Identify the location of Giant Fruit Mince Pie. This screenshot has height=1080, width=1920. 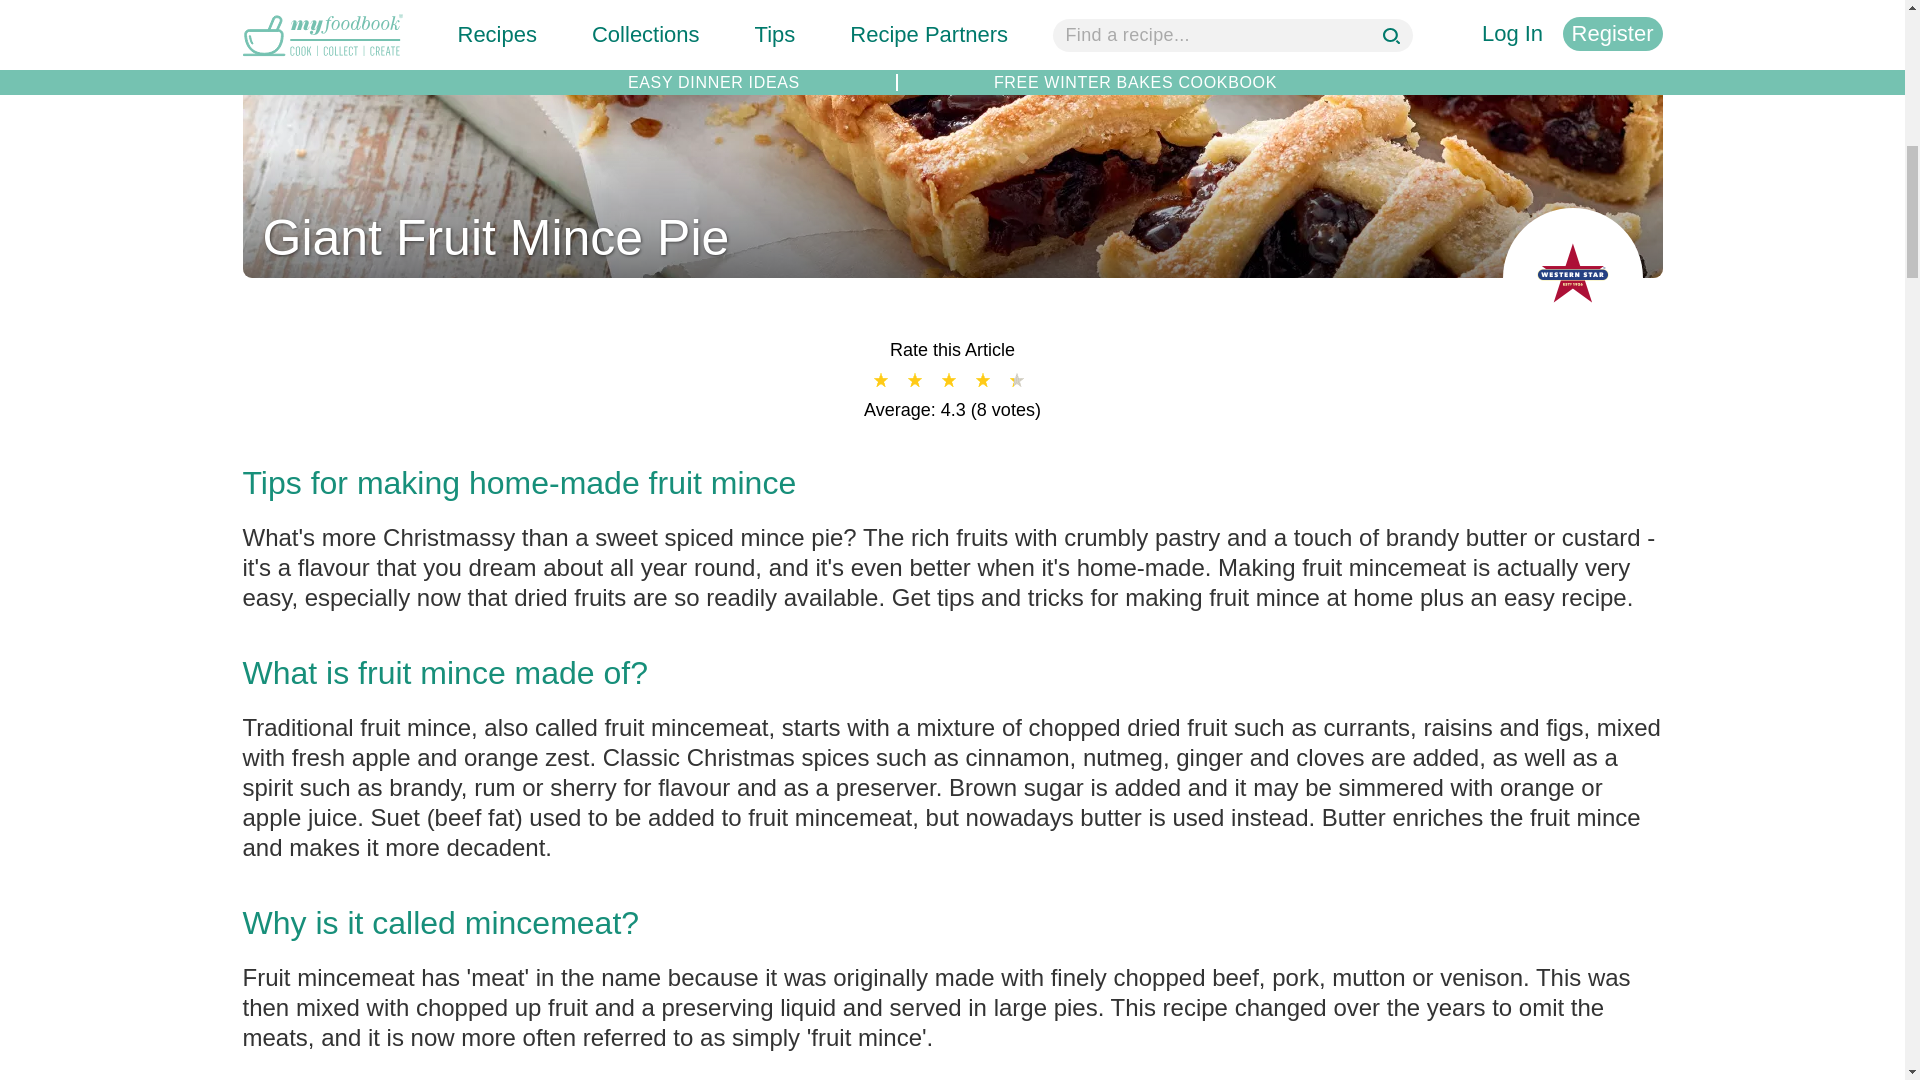
(952, 265).